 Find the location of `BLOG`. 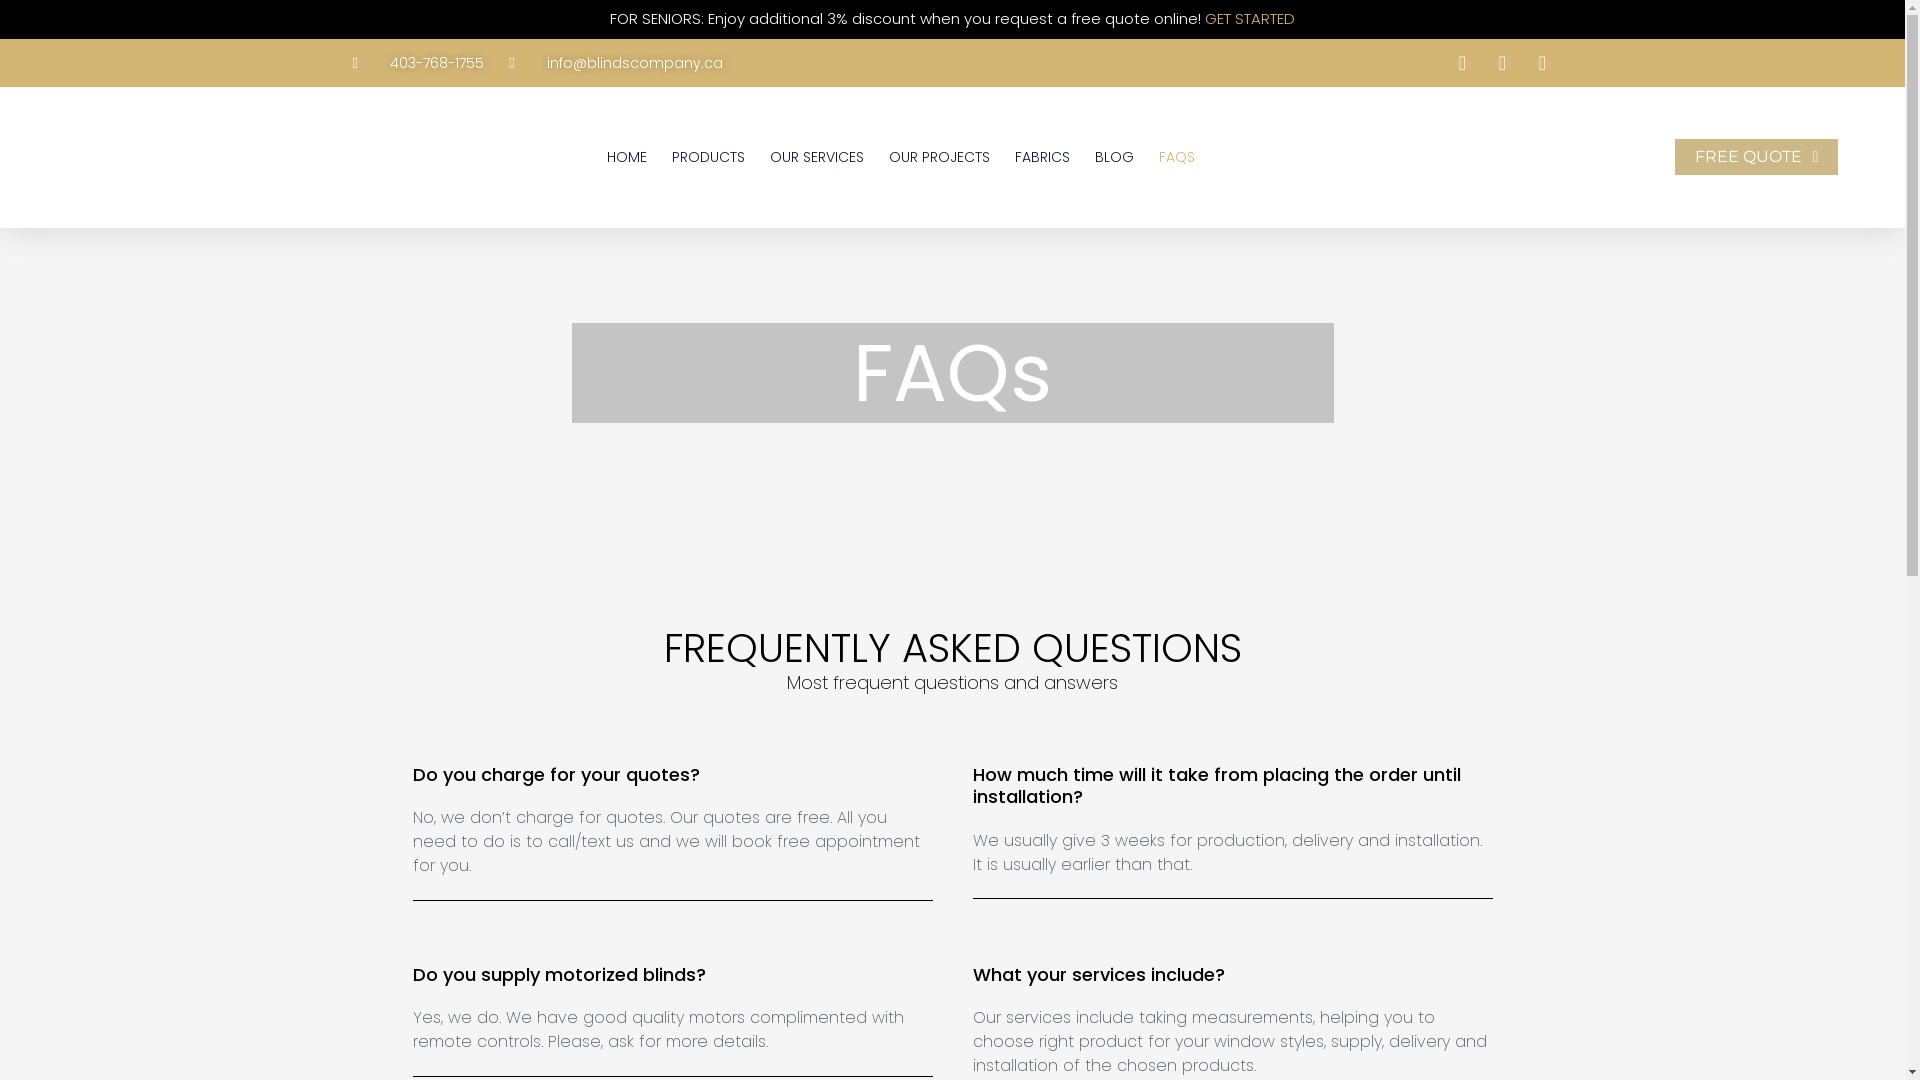

BLOG is located at coordinates (1114, 157).